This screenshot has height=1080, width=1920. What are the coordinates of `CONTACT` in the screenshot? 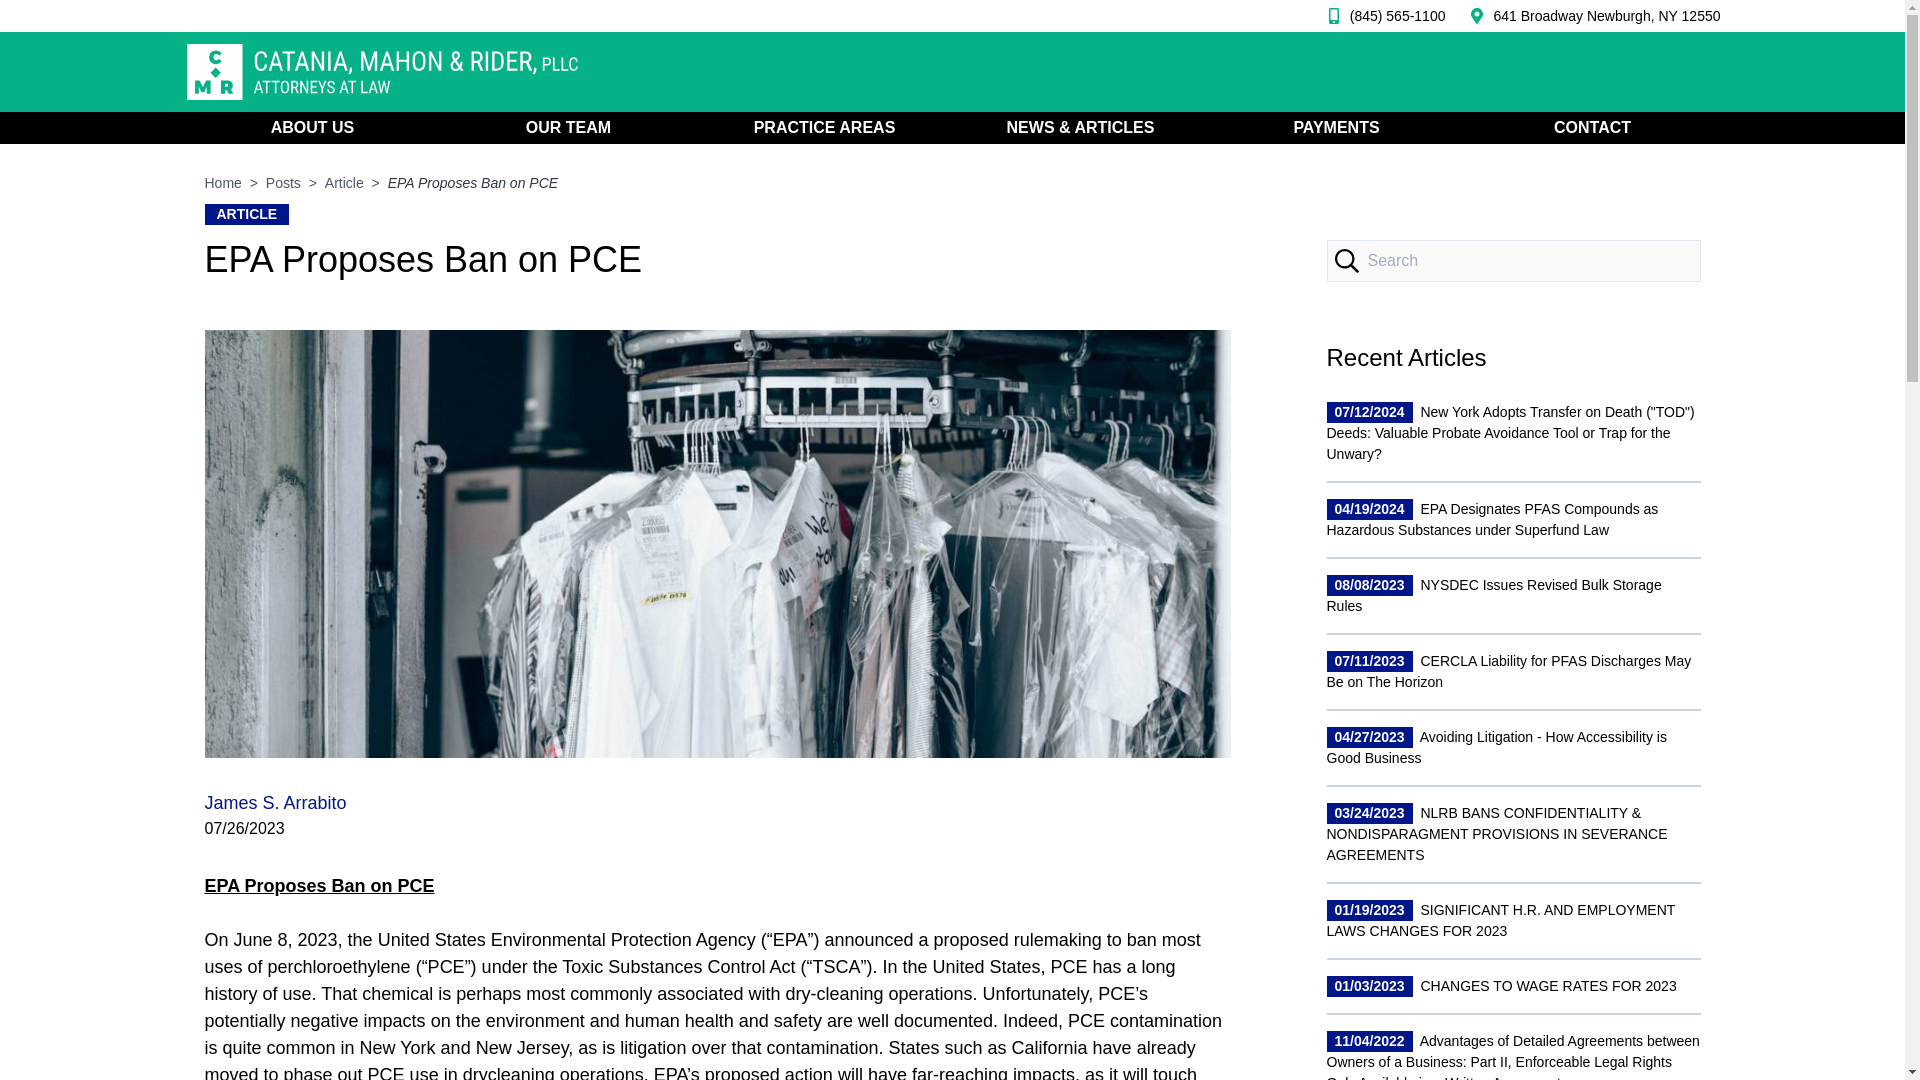 It's located at (1592, 128).